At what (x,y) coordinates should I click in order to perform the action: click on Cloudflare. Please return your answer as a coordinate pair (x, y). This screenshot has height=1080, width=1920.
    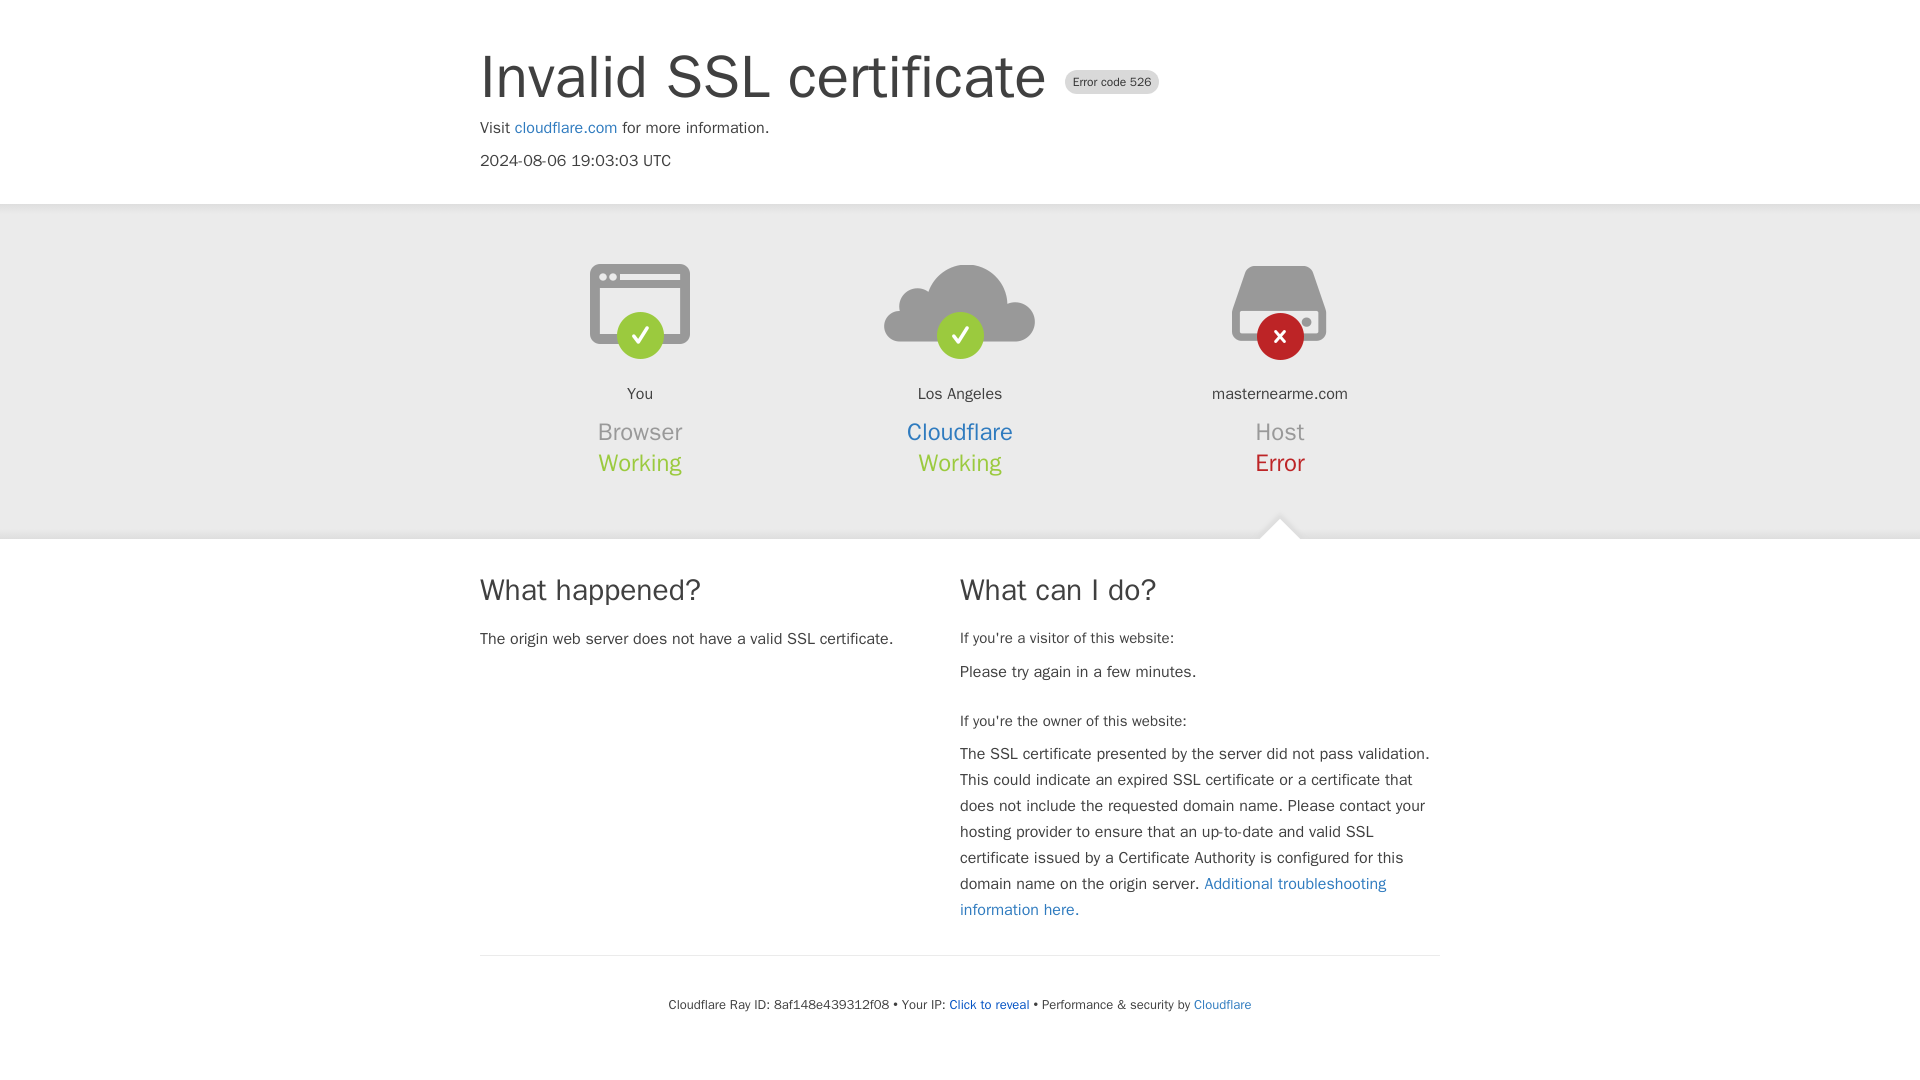
    Looking at the image, I should click on (960, 432).